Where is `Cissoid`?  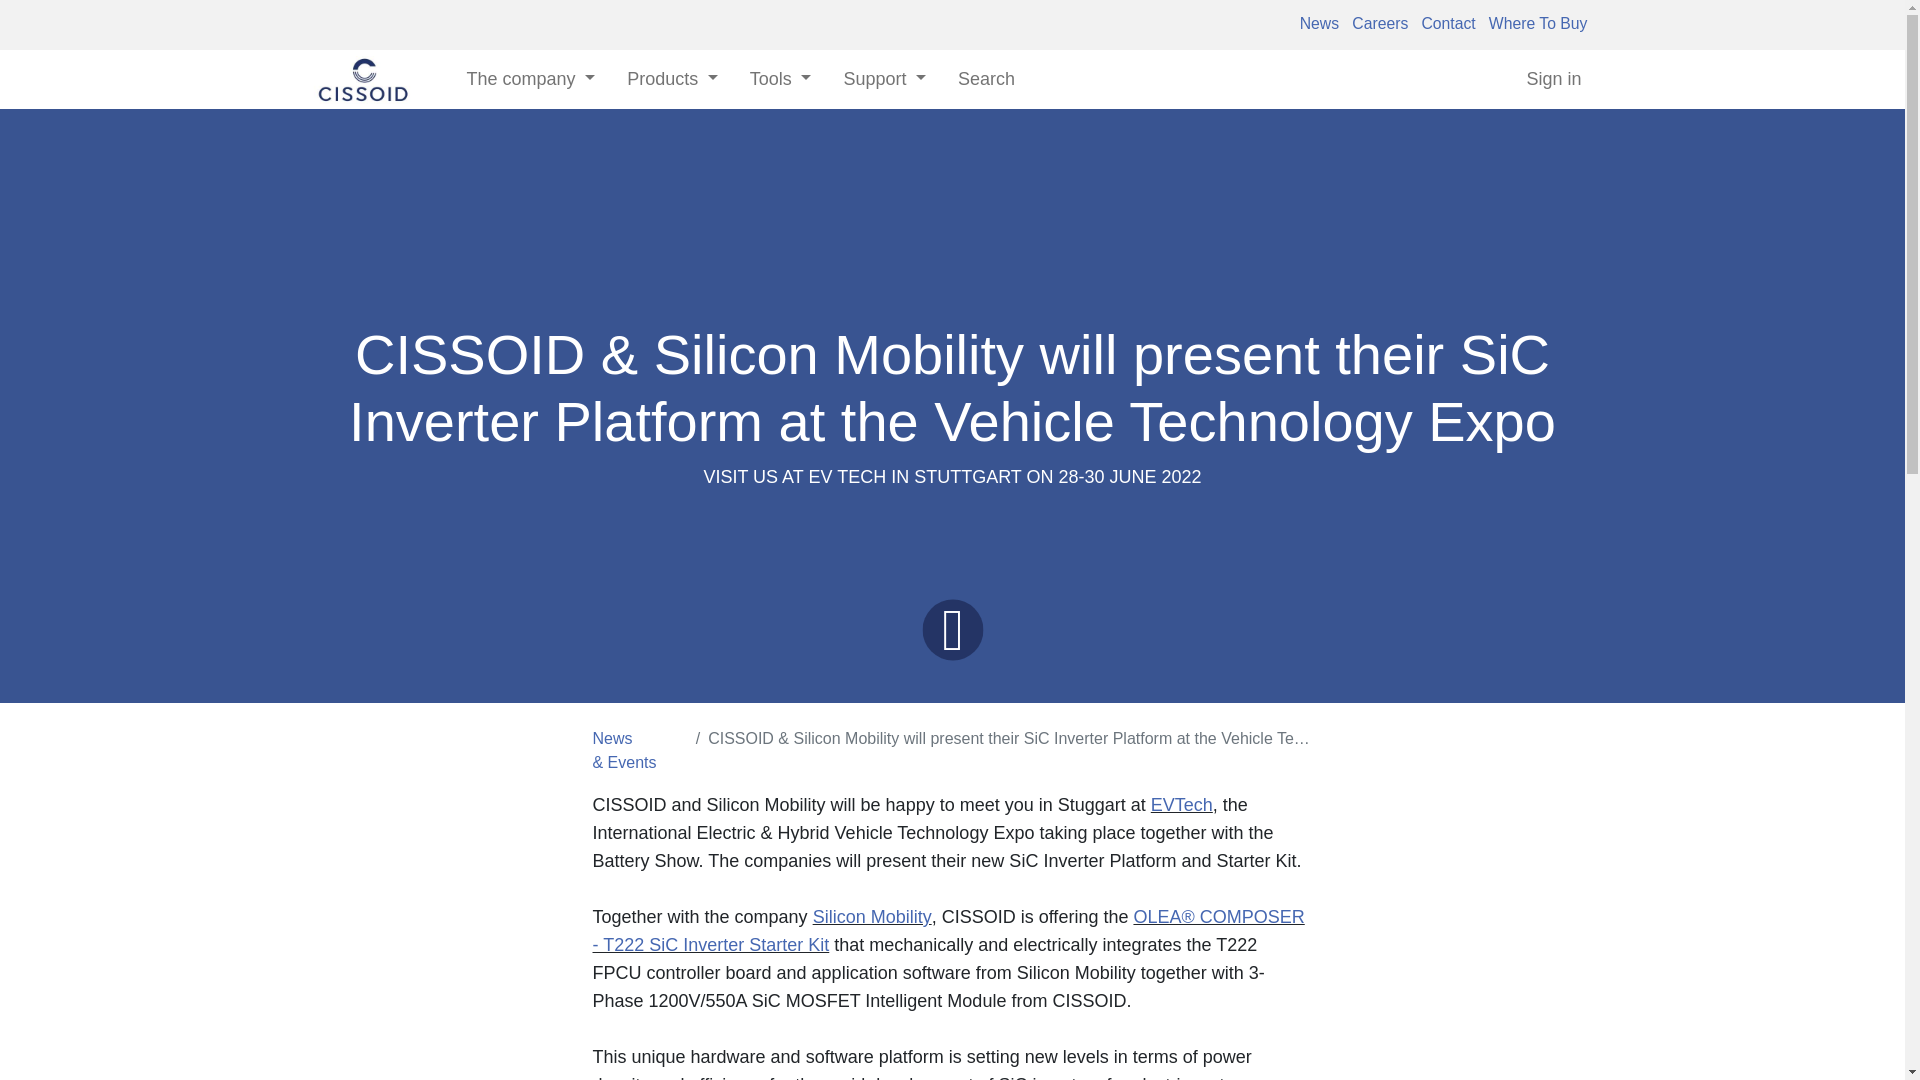 Cissoid is located at coordinates (362, 80).